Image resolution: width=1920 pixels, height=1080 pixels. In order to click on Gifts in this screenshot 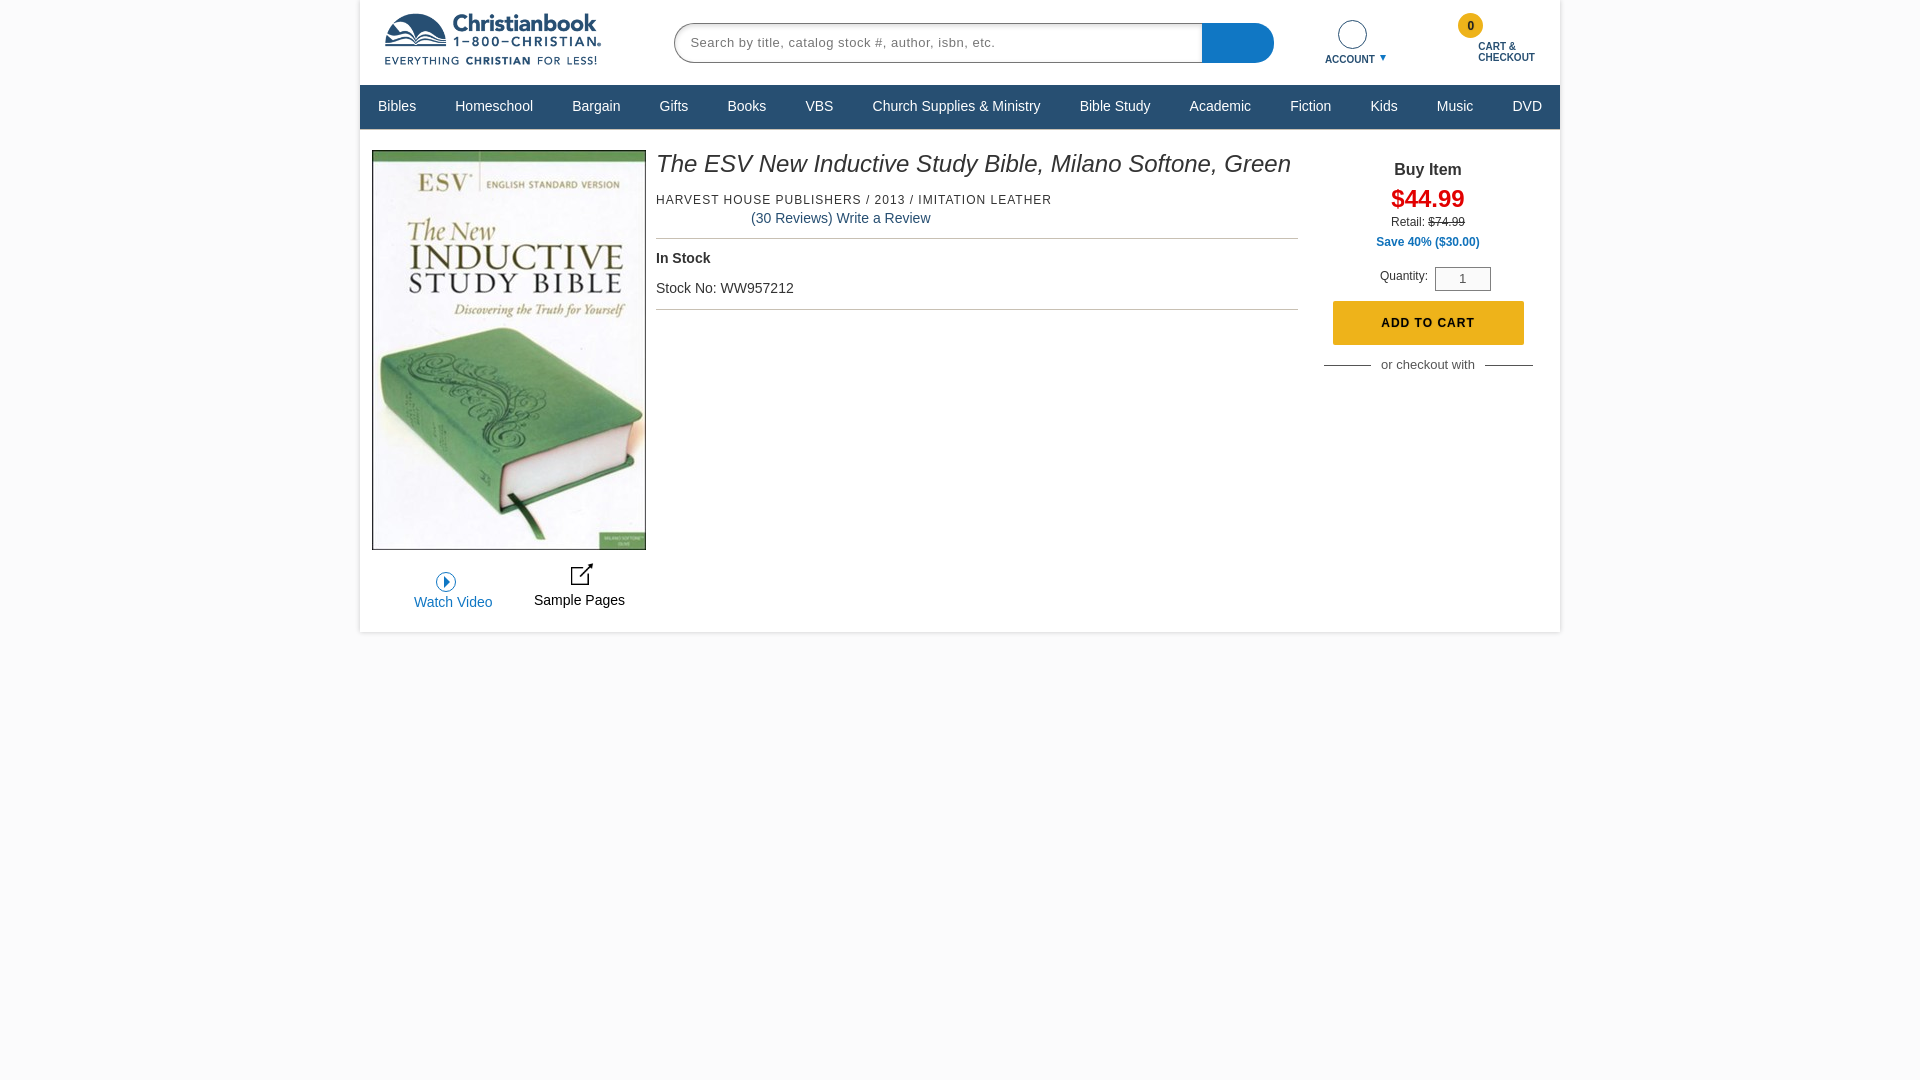, I will do `click(674, 105)`.